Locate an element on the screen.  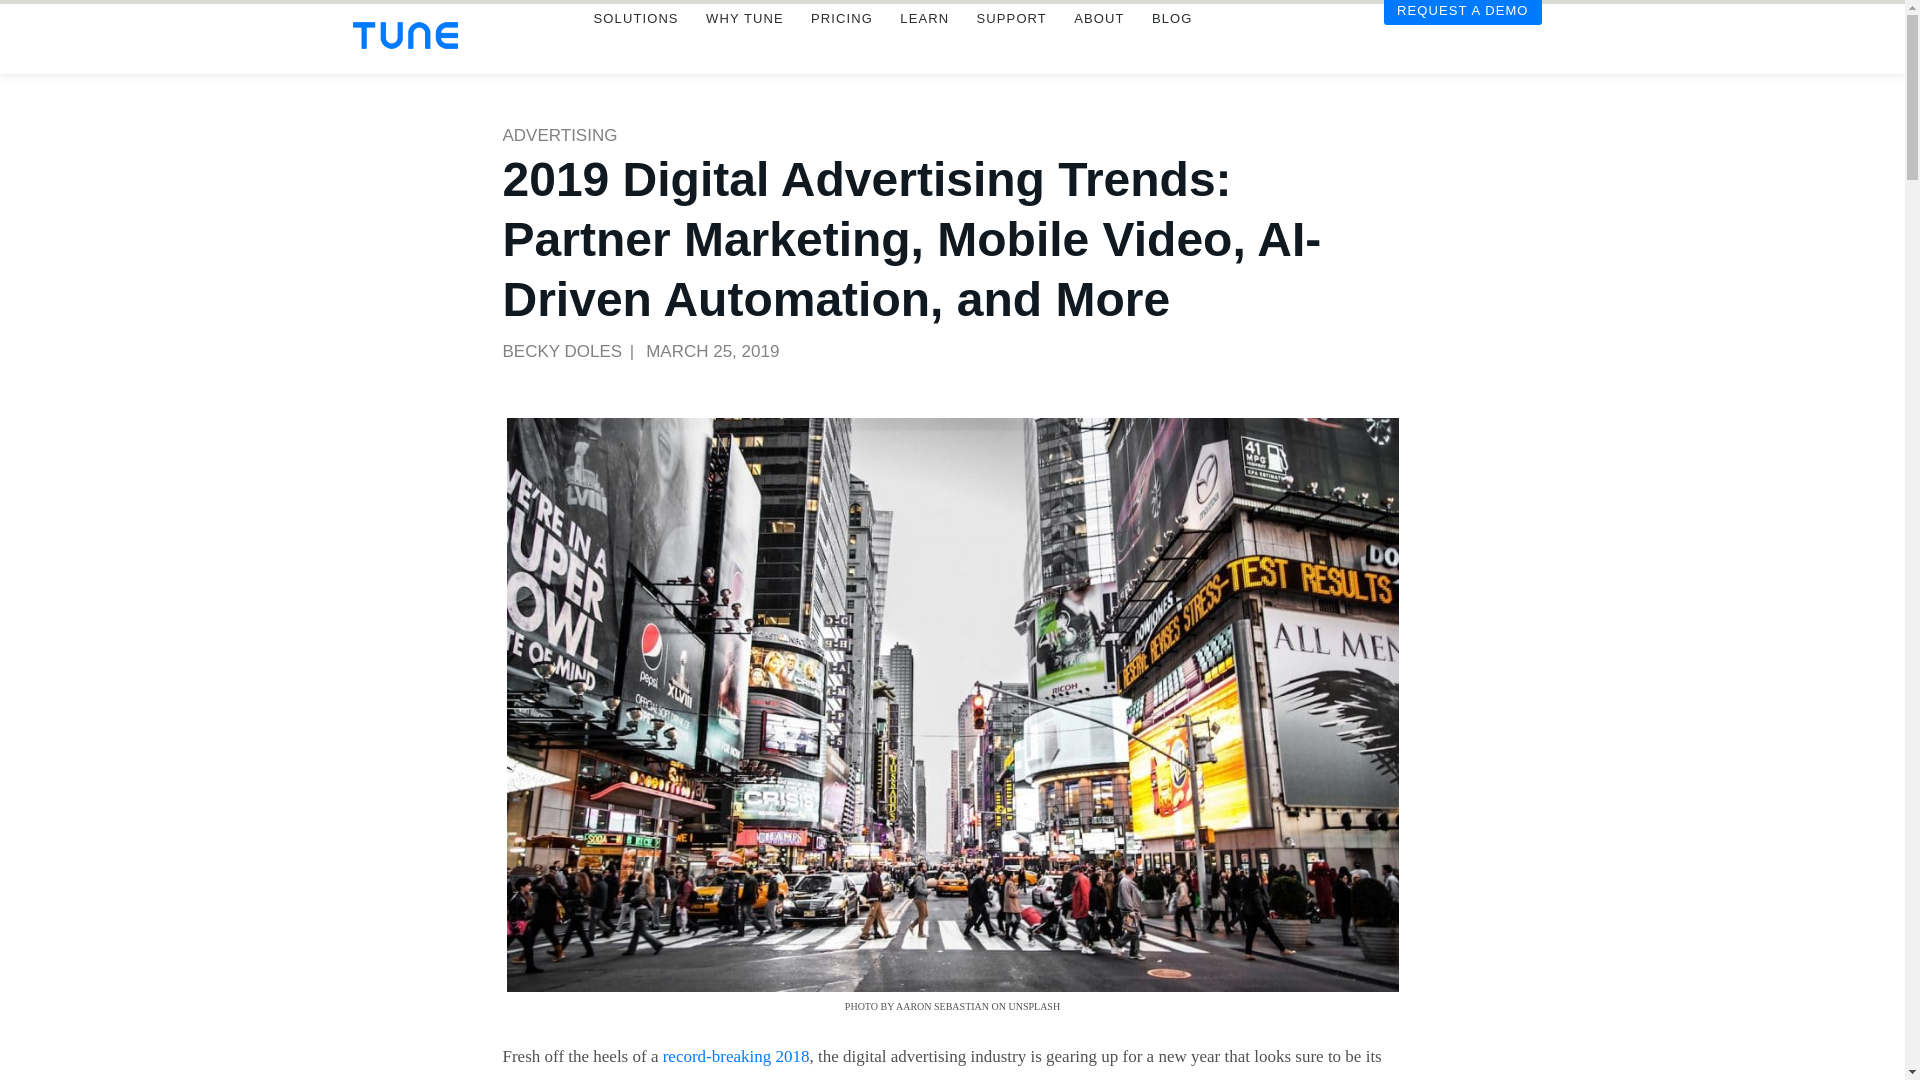
SOLUTIONS is located at coordinates (635, 46).